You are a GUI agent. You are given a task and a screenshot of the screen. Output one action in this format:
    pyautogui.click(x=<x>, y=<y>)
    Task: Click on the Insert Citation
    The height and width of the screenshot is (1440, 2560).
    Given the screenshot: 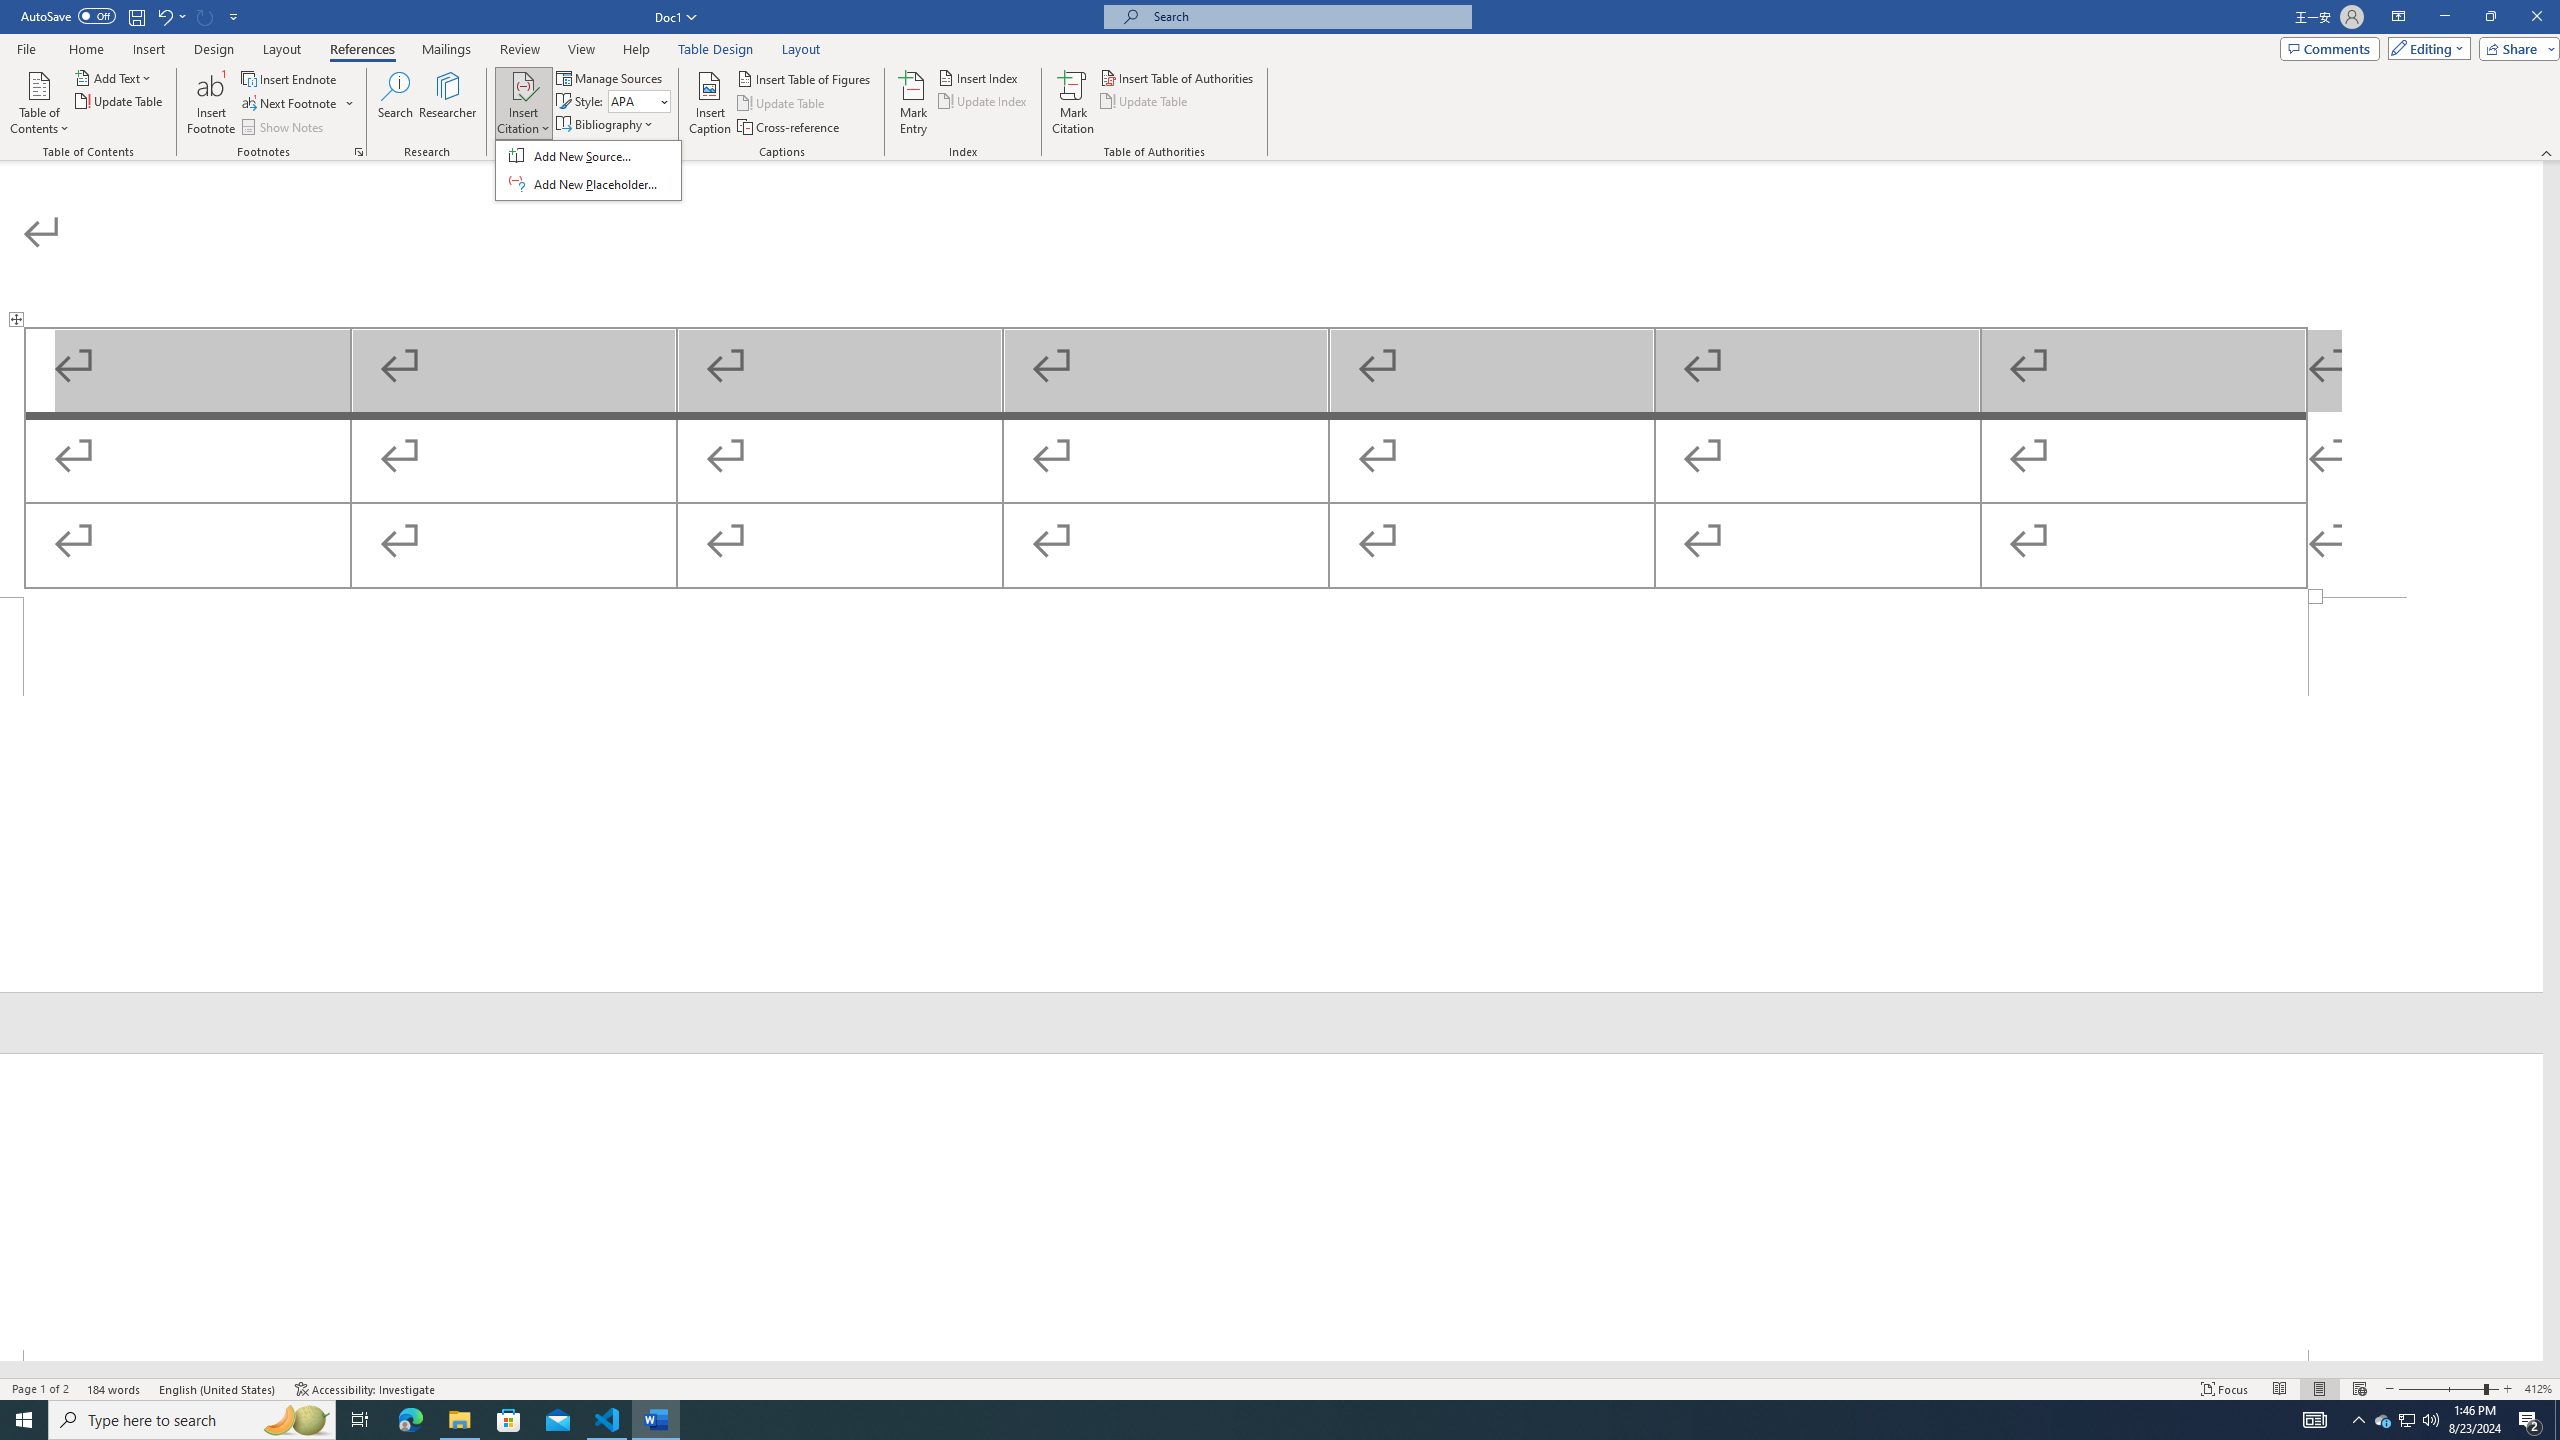 What is the action you would take?
    pyautogui.click(x=523, y=103)
    